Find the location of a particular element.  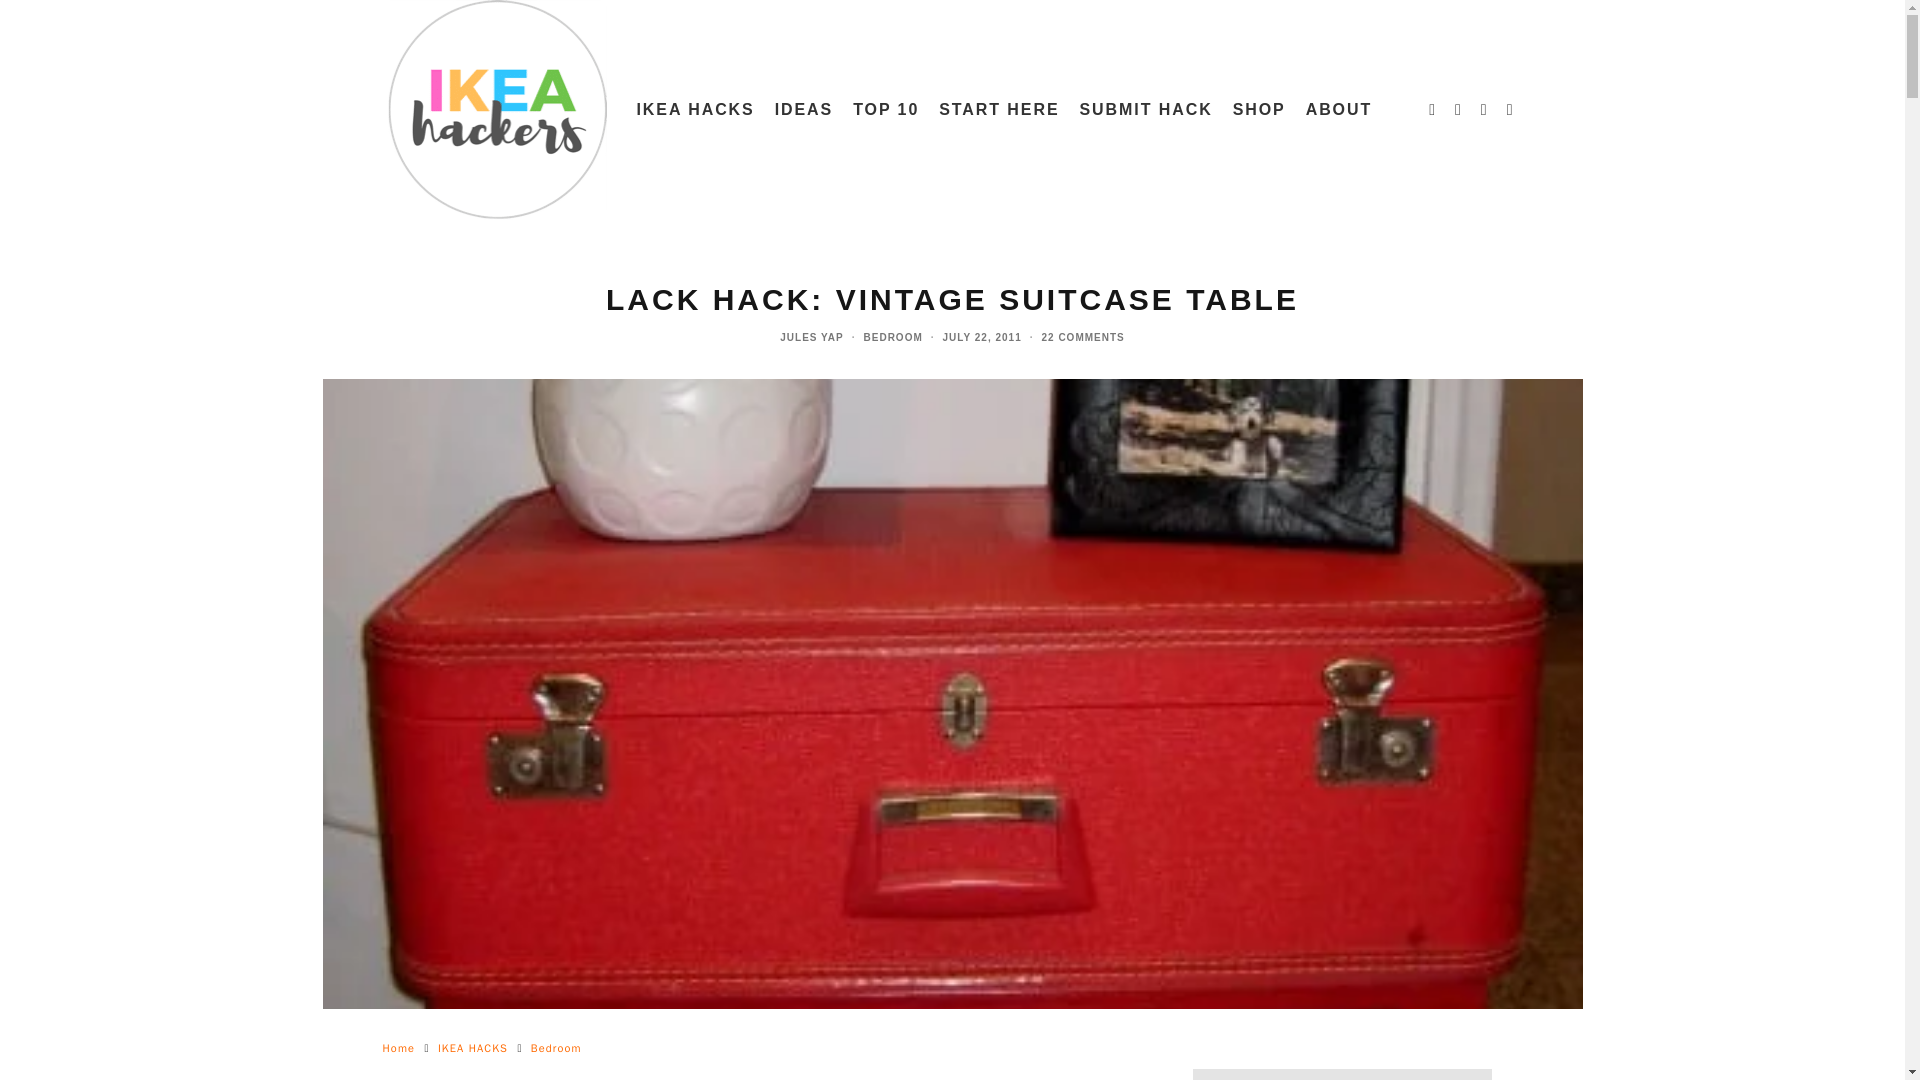

BEDROOM is located at coordinates (894, 337).